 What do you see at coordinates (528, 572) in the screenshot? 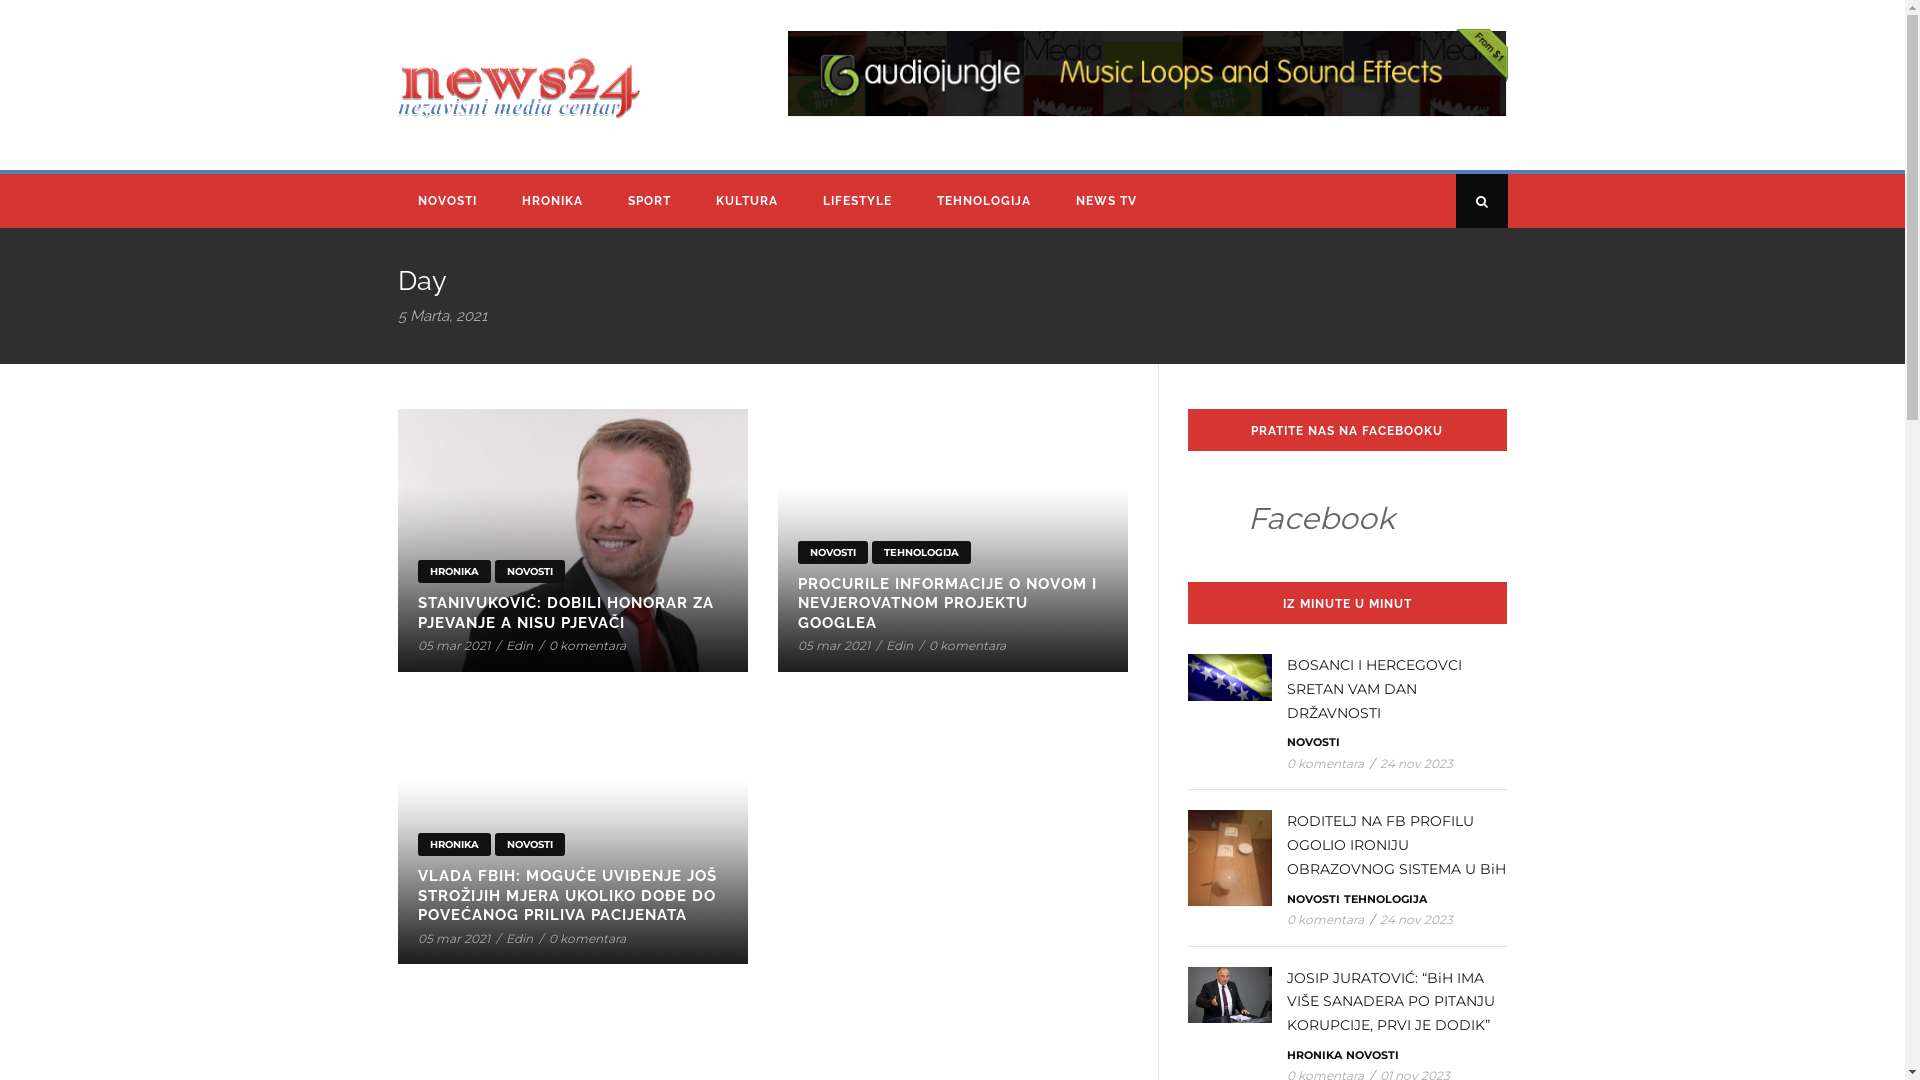
I see `NOVOSTI` at bounding box center [528, 572].